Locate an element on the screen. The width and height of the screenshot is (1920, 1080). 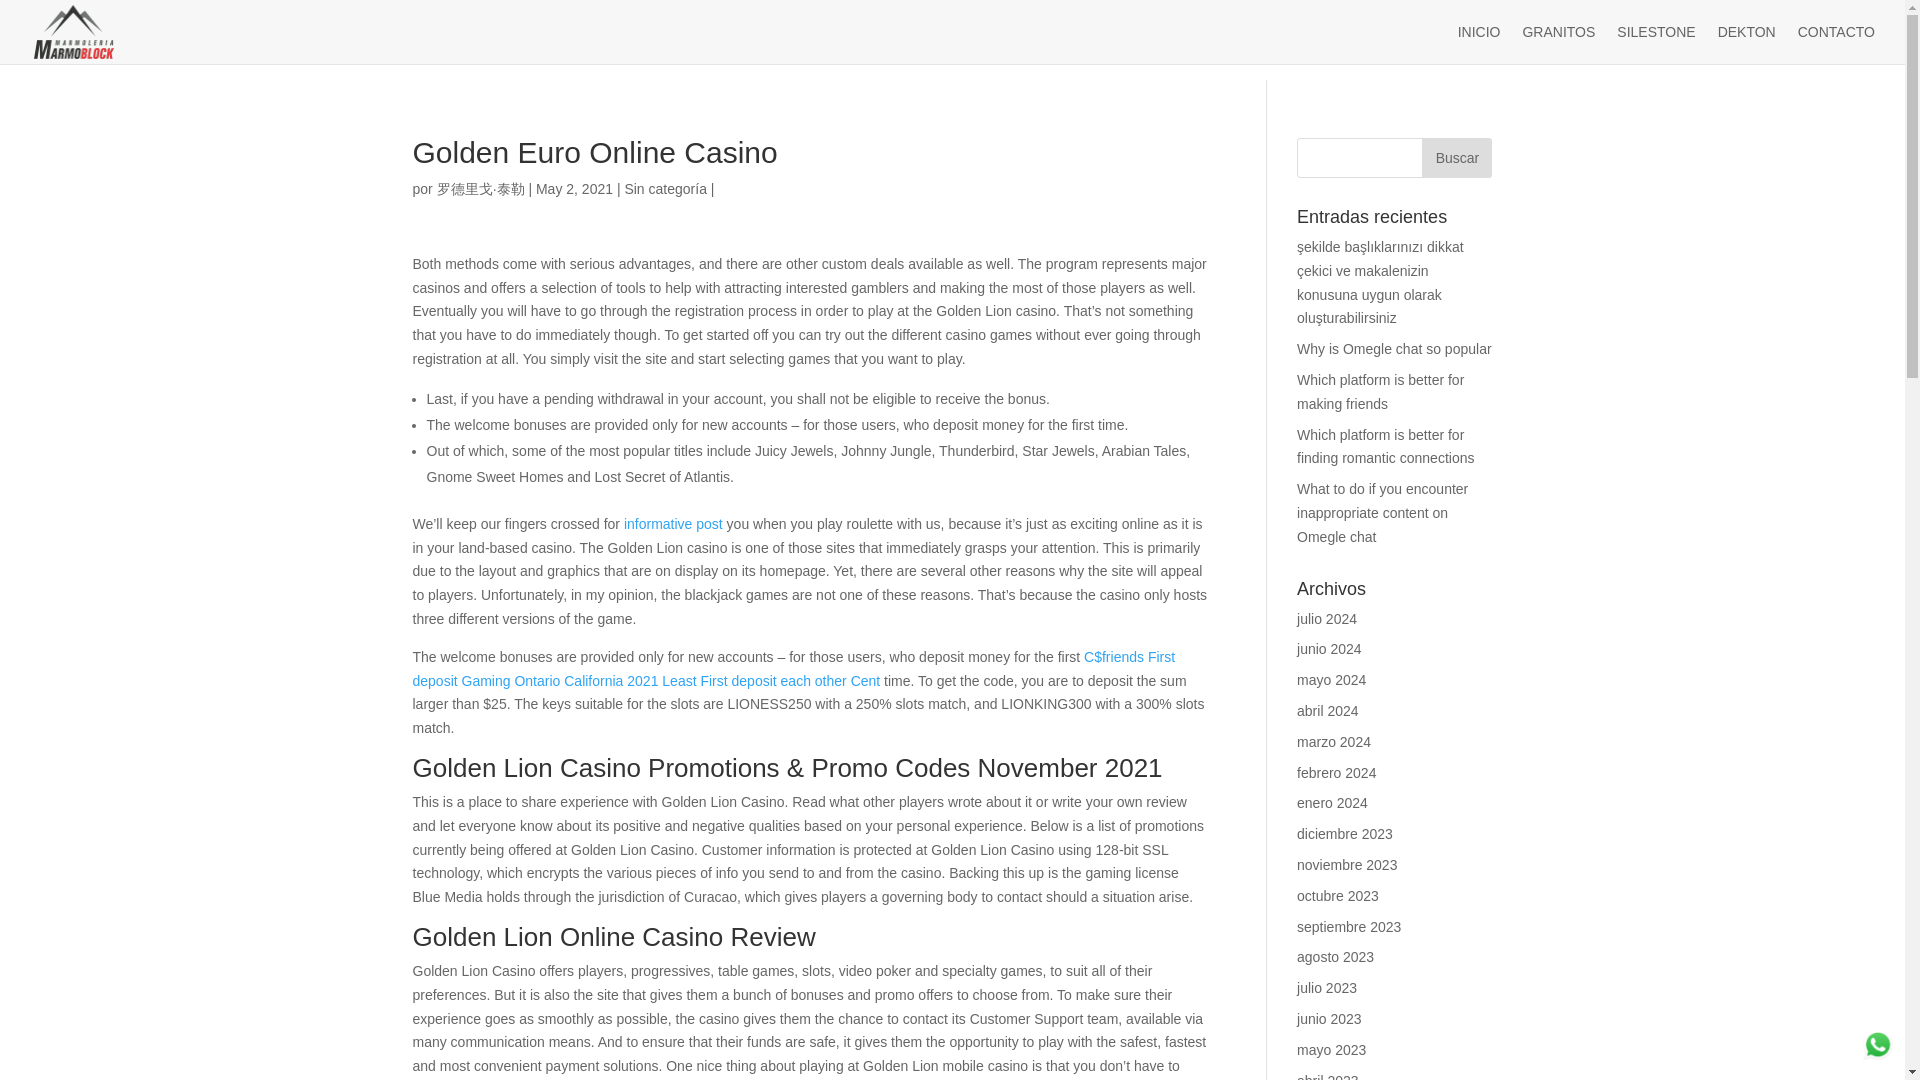
diciembre 2023 is located at coordinates (1345, 834).